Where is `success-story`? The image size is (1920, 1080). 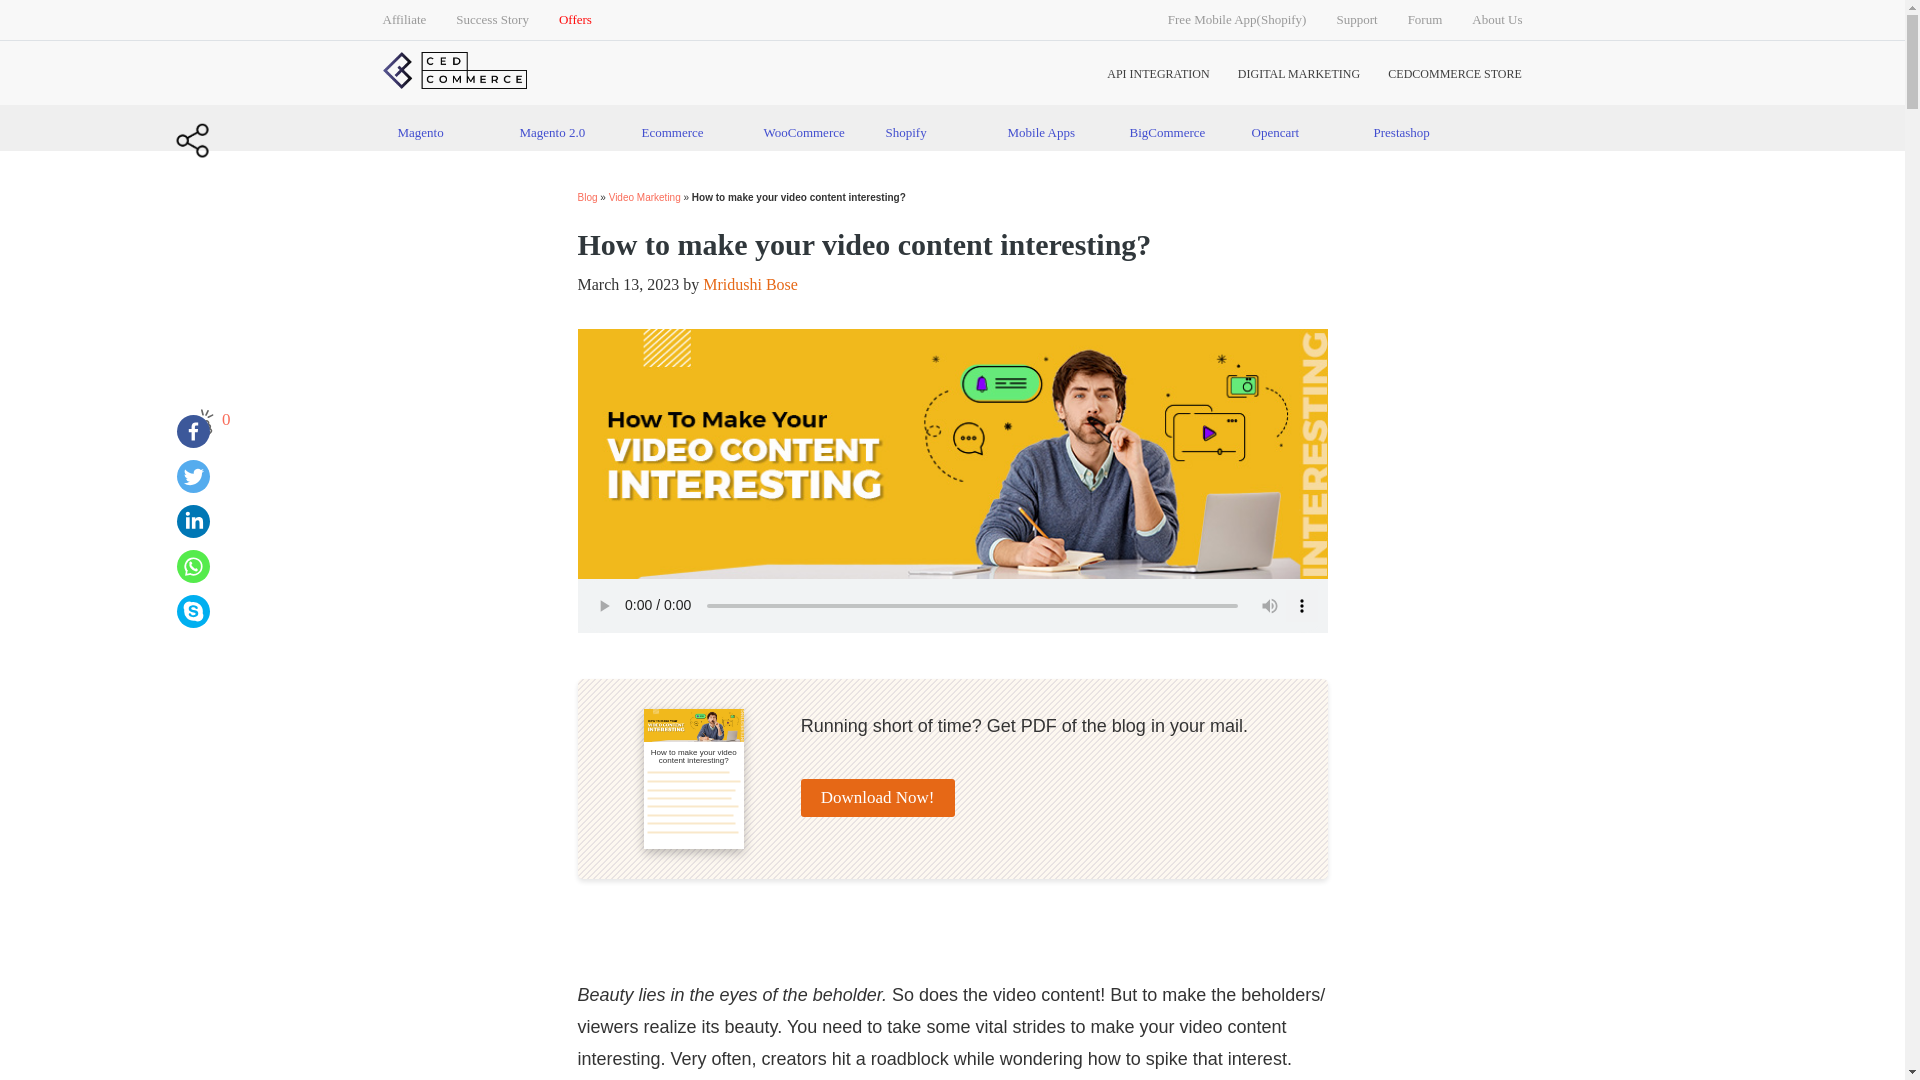 success-story is located at coordinates (492, 20).